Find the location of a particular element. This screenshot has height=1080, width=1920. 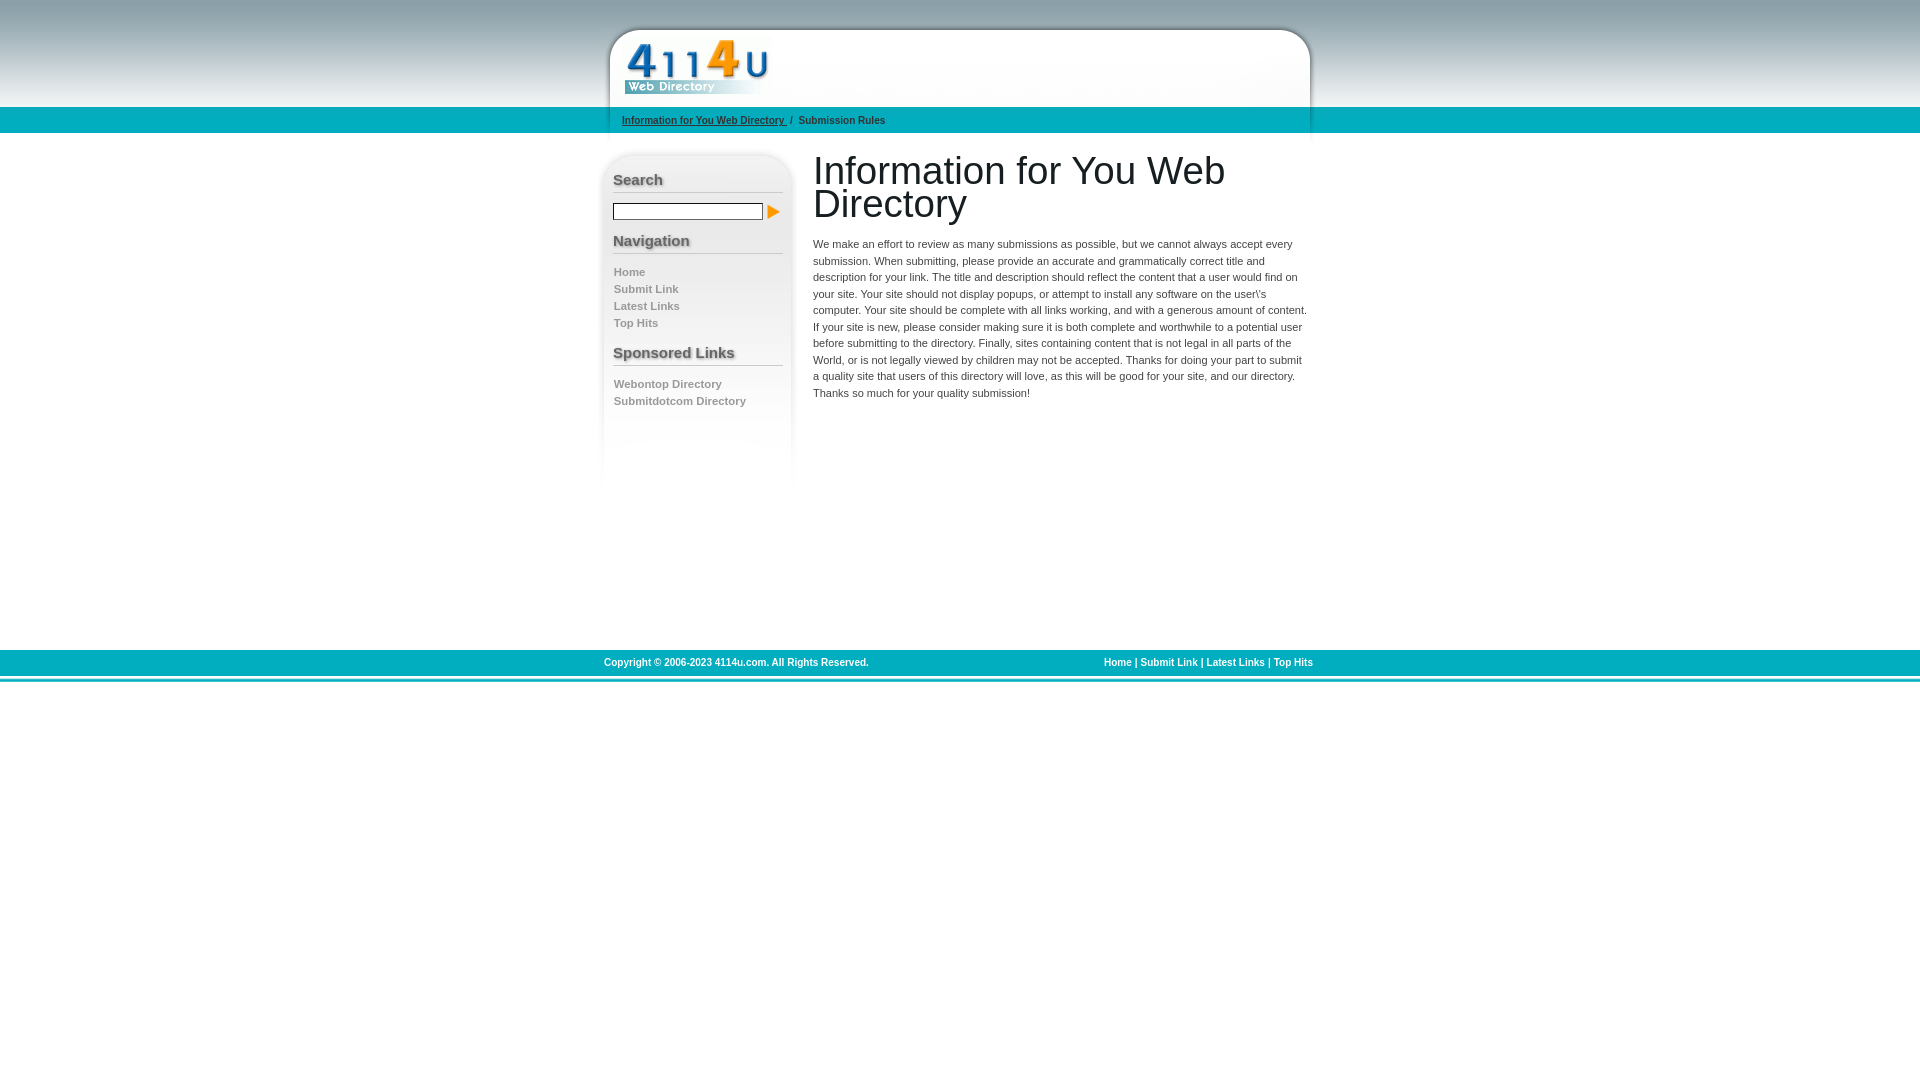

Latest Links is located at coordinates (1236, 662).